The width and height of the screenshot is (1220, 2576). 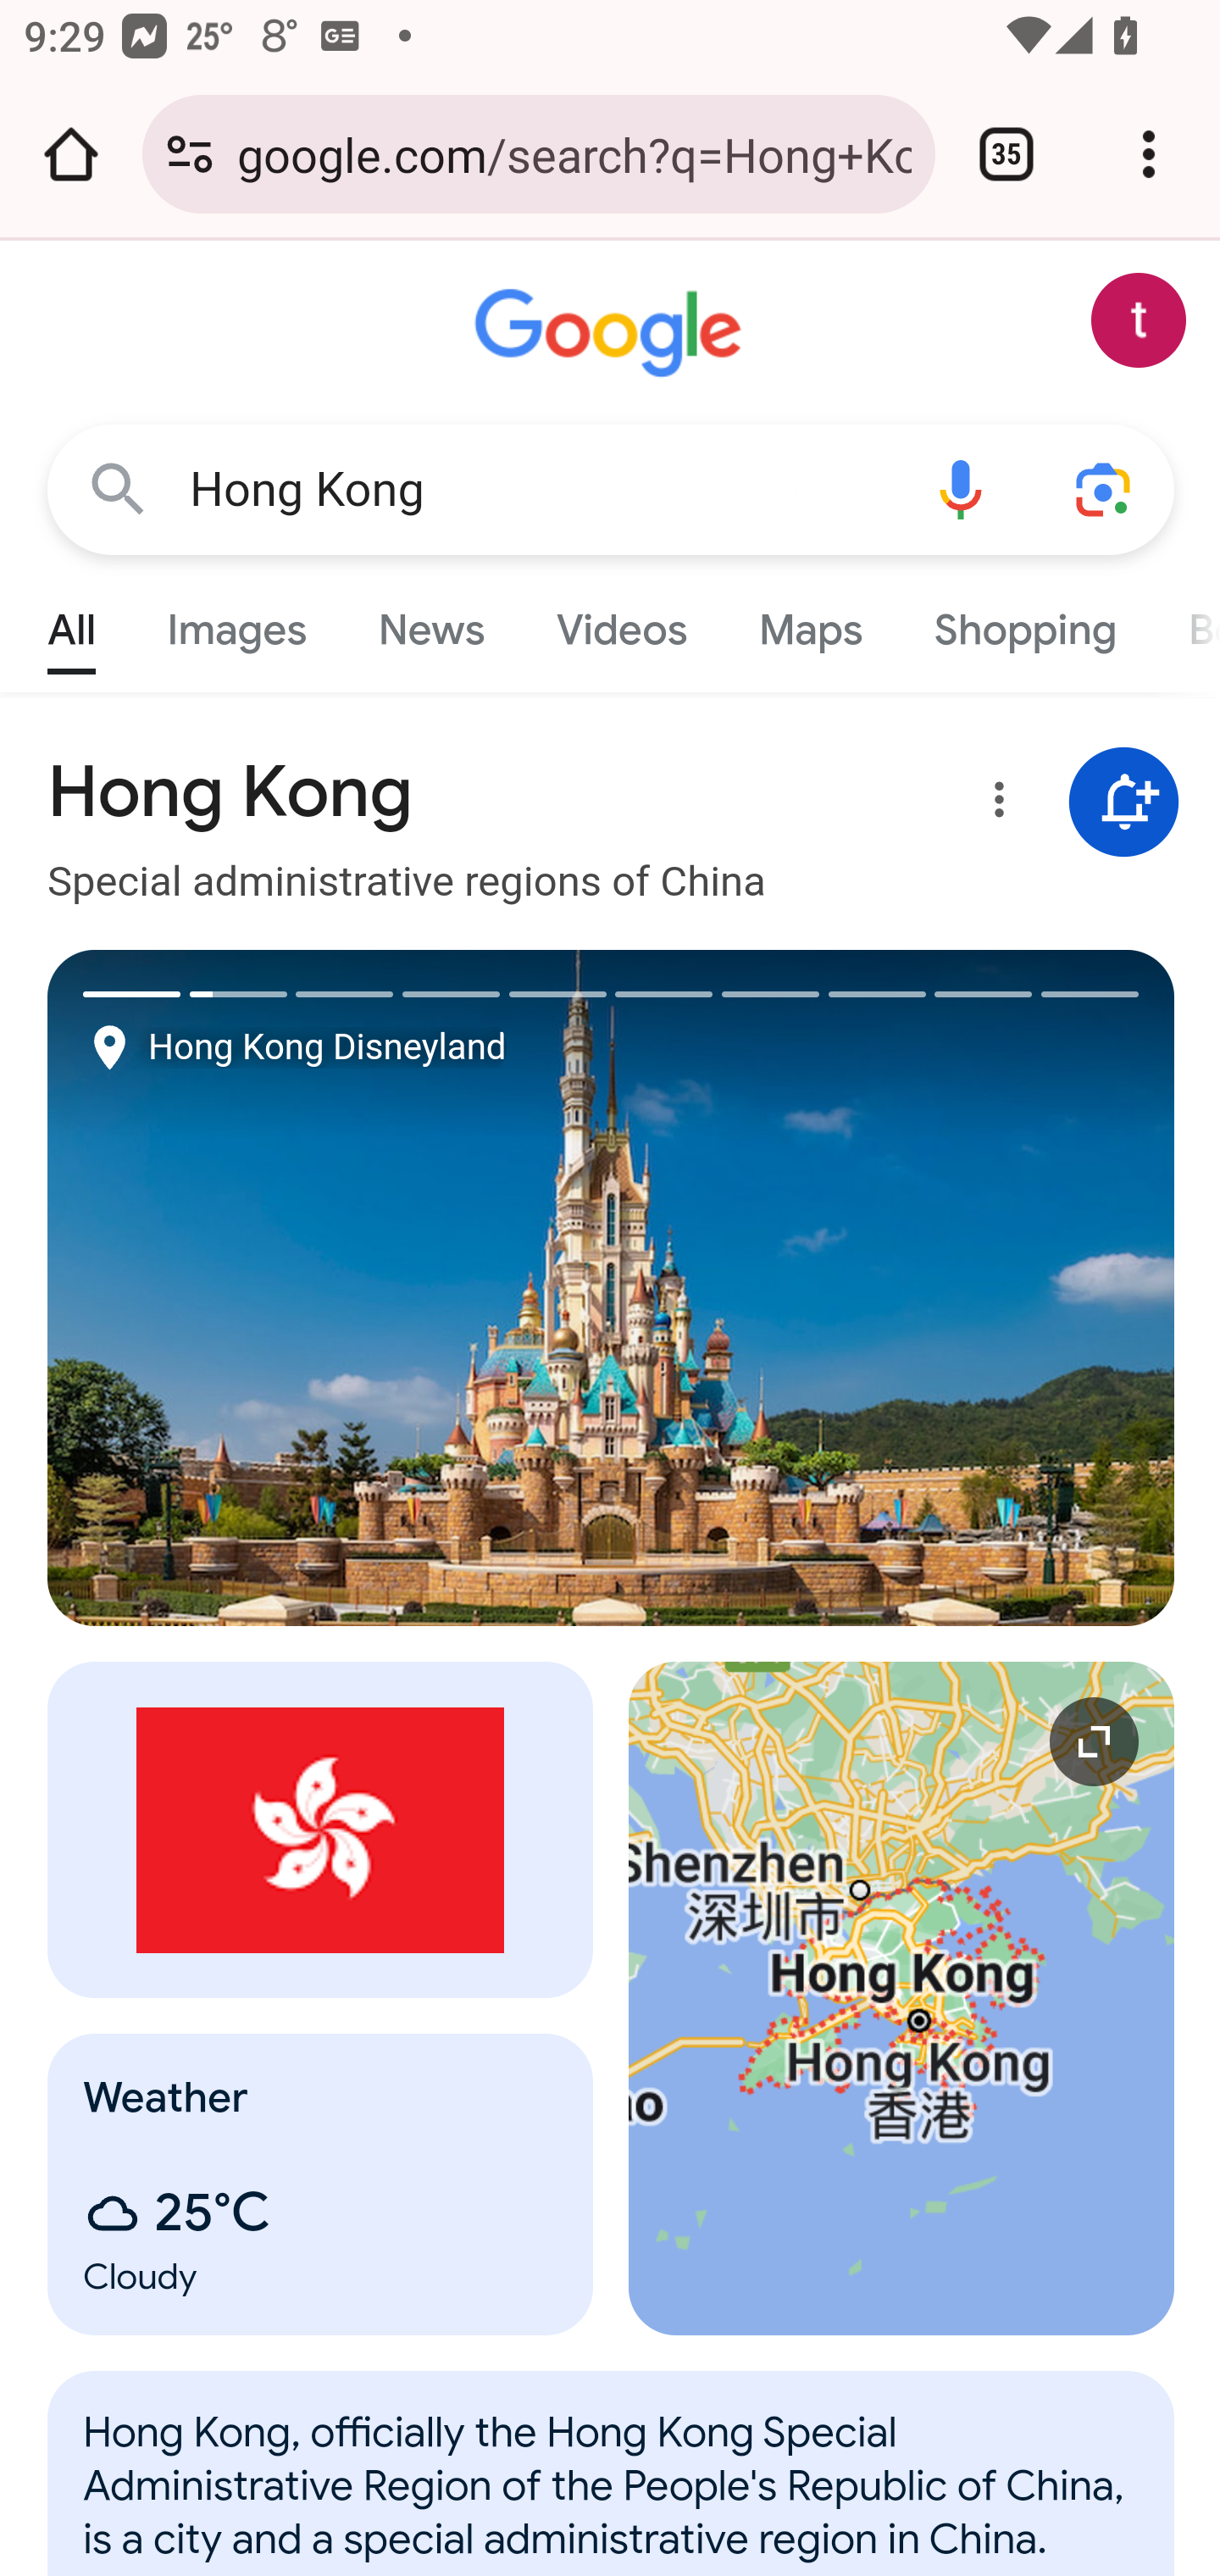 I want to click on Customize and control Google Chrome, so click(x=1149, y=154).